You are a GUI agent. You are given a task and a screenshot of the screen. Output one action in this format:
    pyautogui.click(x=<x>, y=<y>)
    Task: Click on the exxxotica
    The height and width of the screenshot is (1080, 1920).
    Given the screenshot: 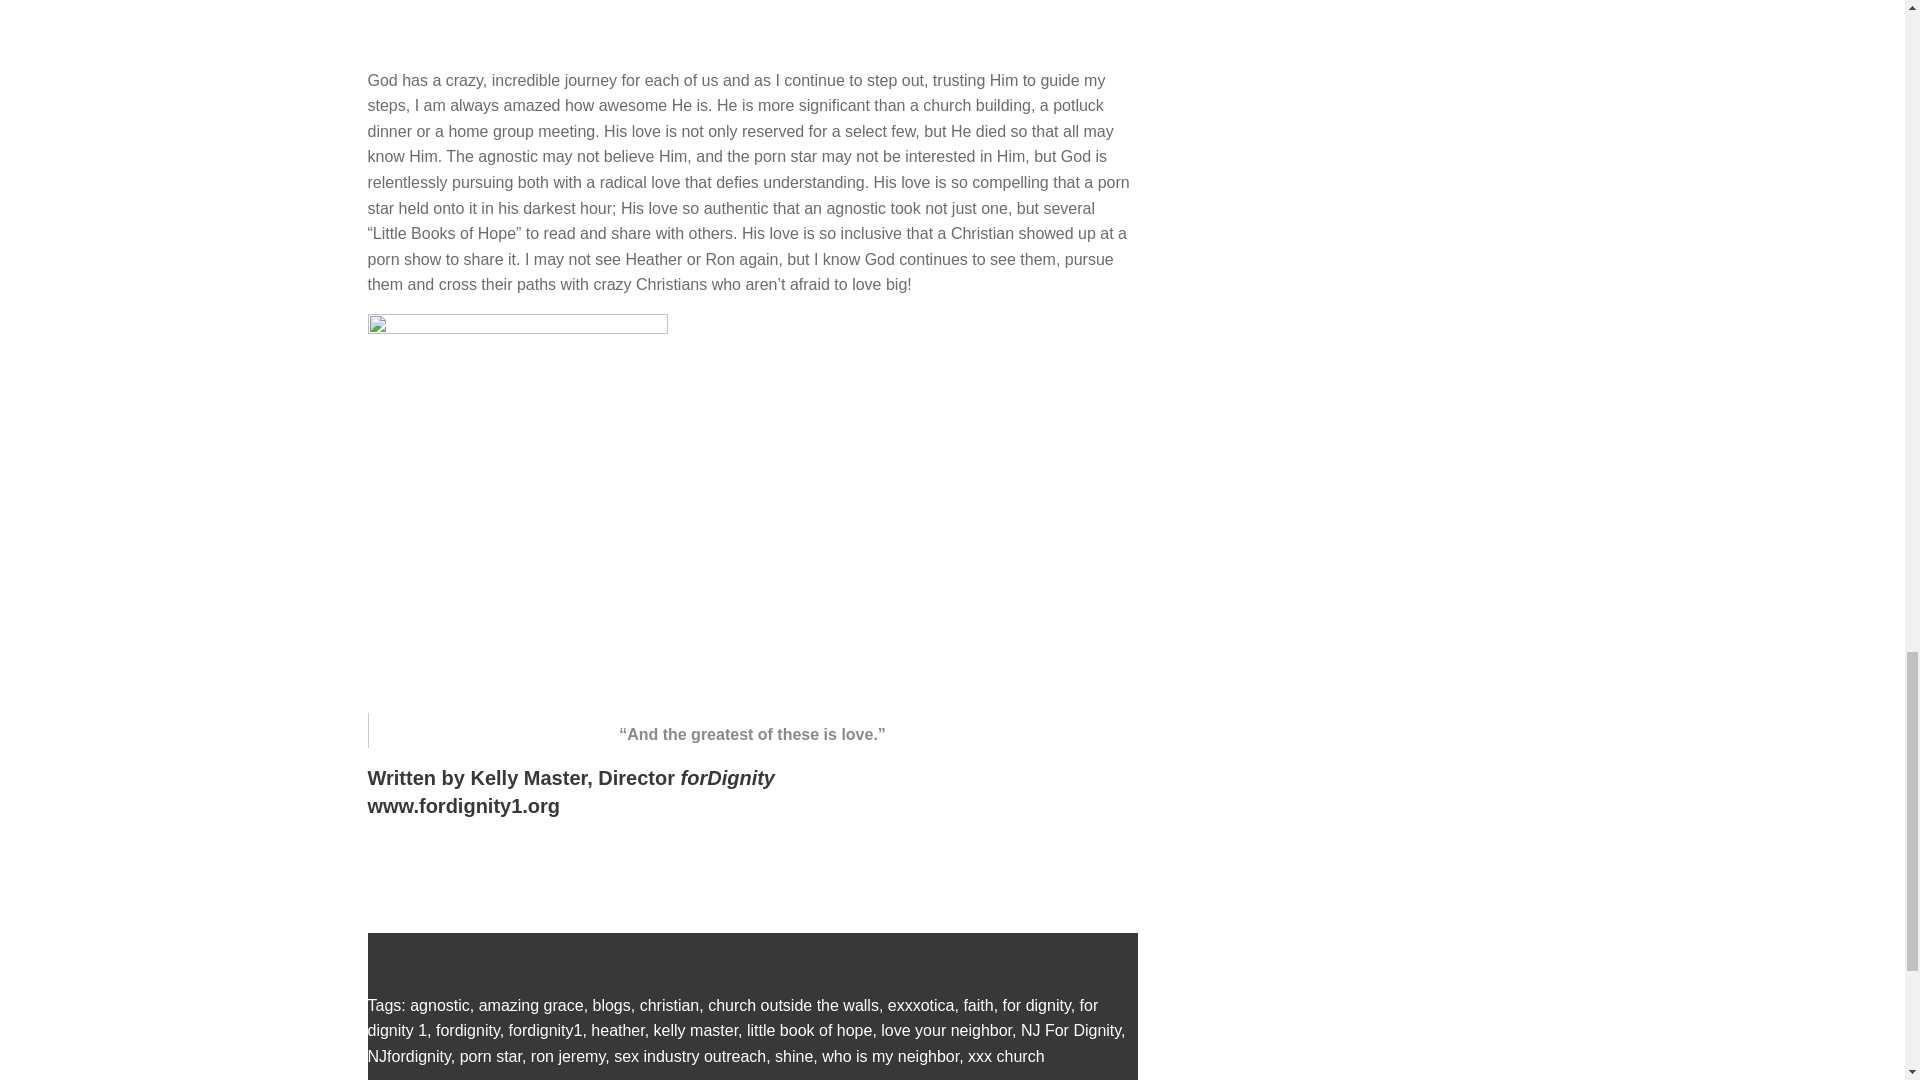 What is the action you would take?
    pyautogui.click(x=920, y=1005)
    